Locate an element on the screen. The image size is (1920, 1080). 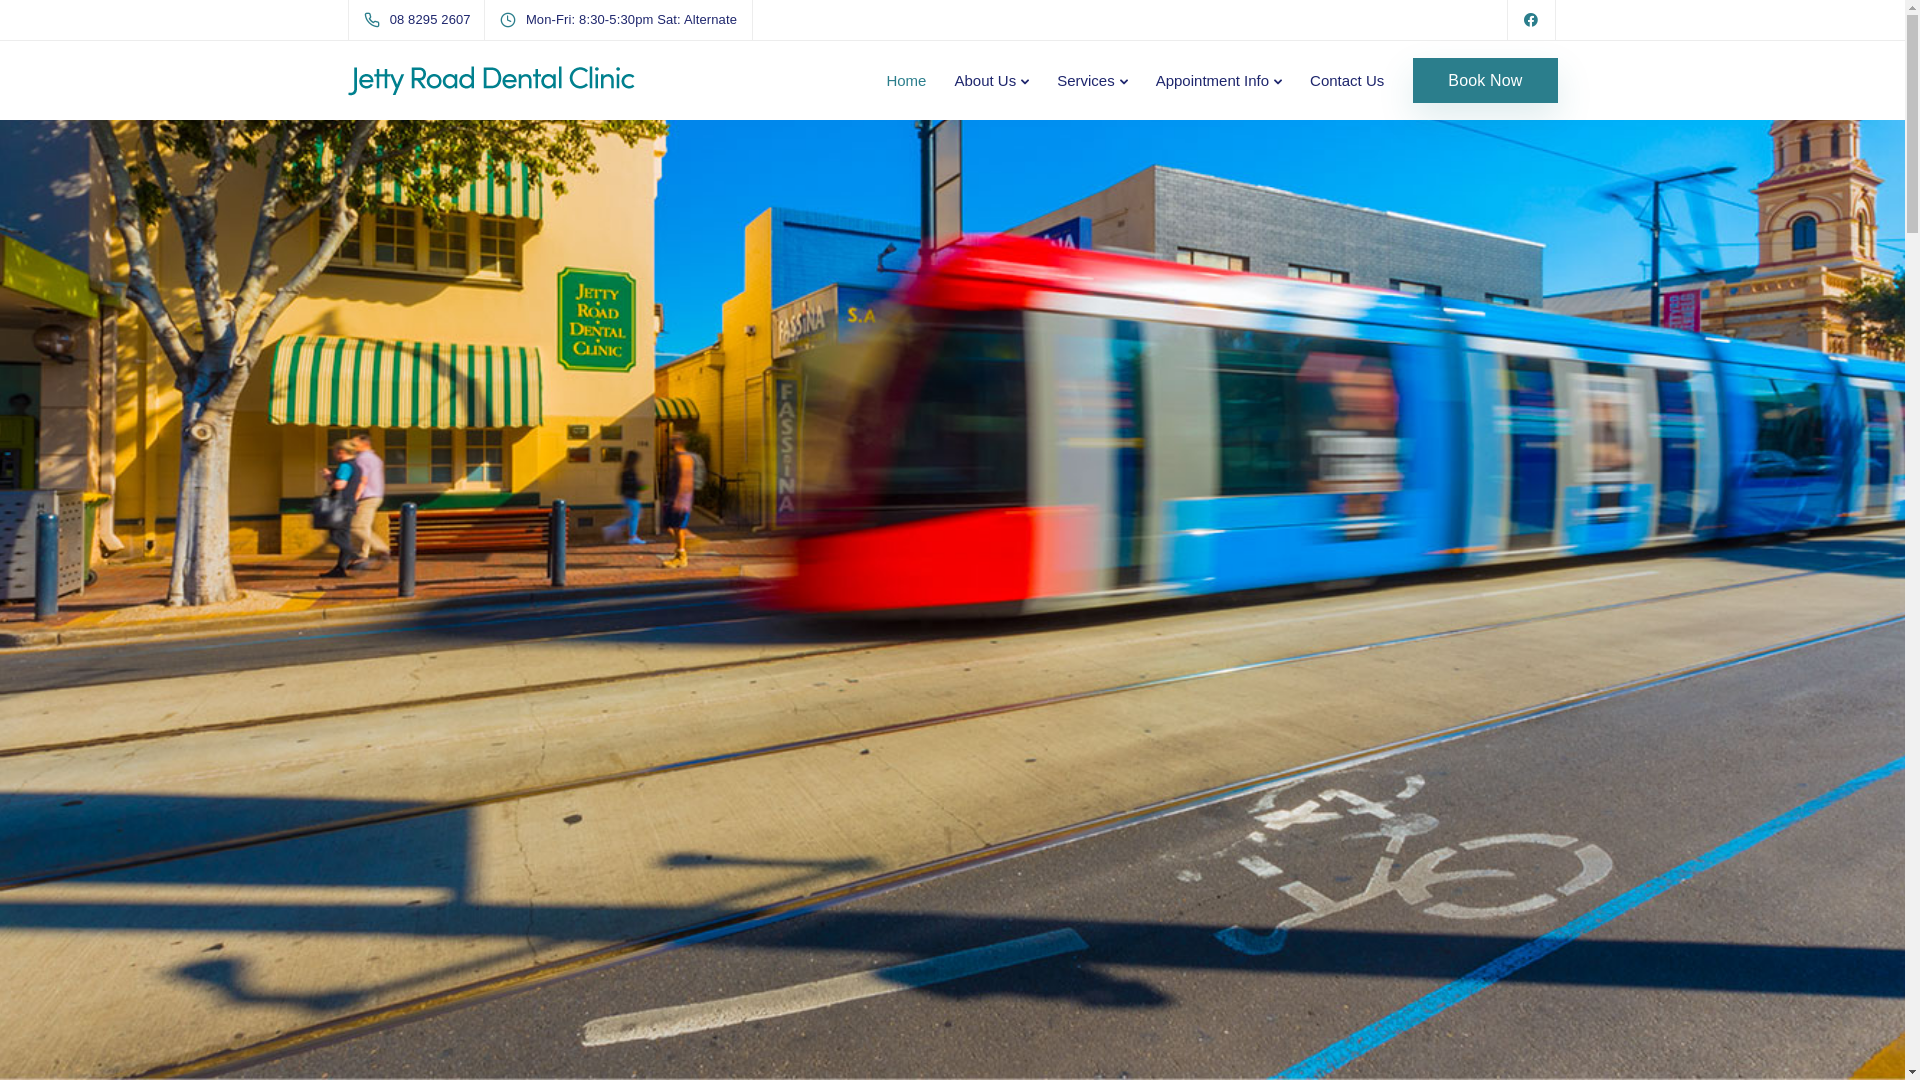
Privacy Policy is located at coordinates (1198, 1022).